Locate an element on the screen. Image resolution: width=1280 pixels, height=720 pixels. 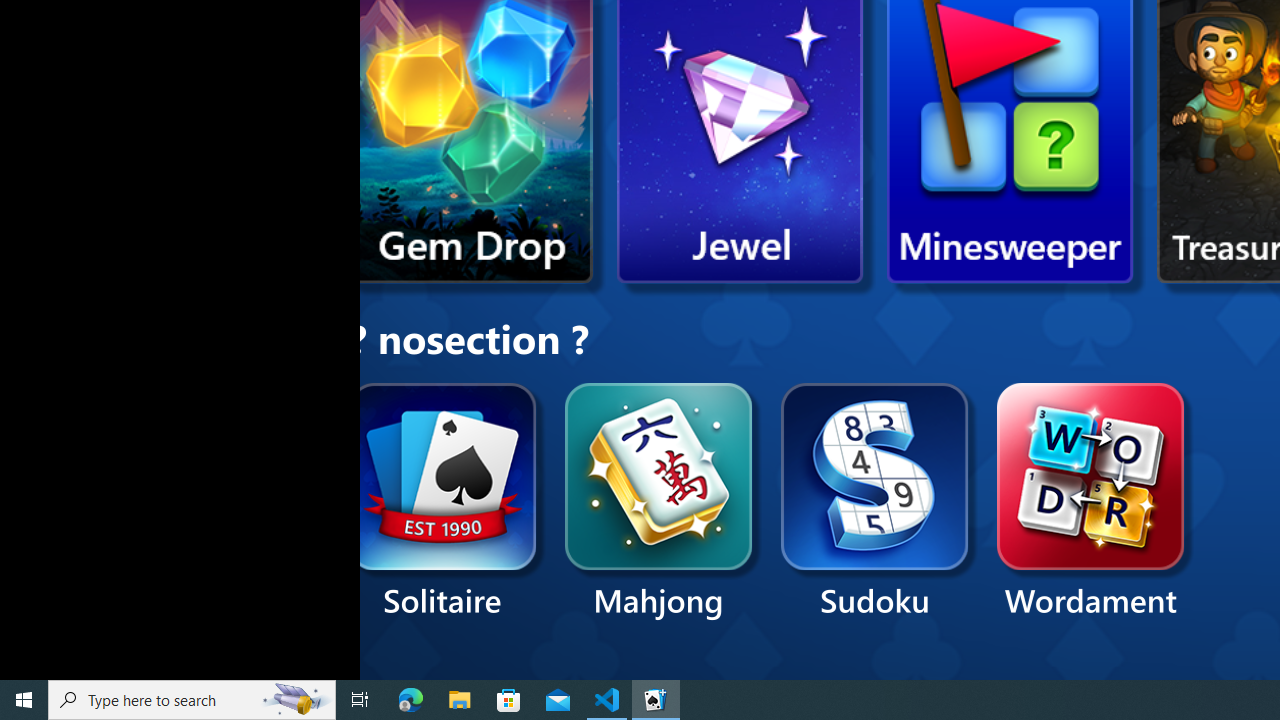
Sudoku is located at coordinates (875, 502).